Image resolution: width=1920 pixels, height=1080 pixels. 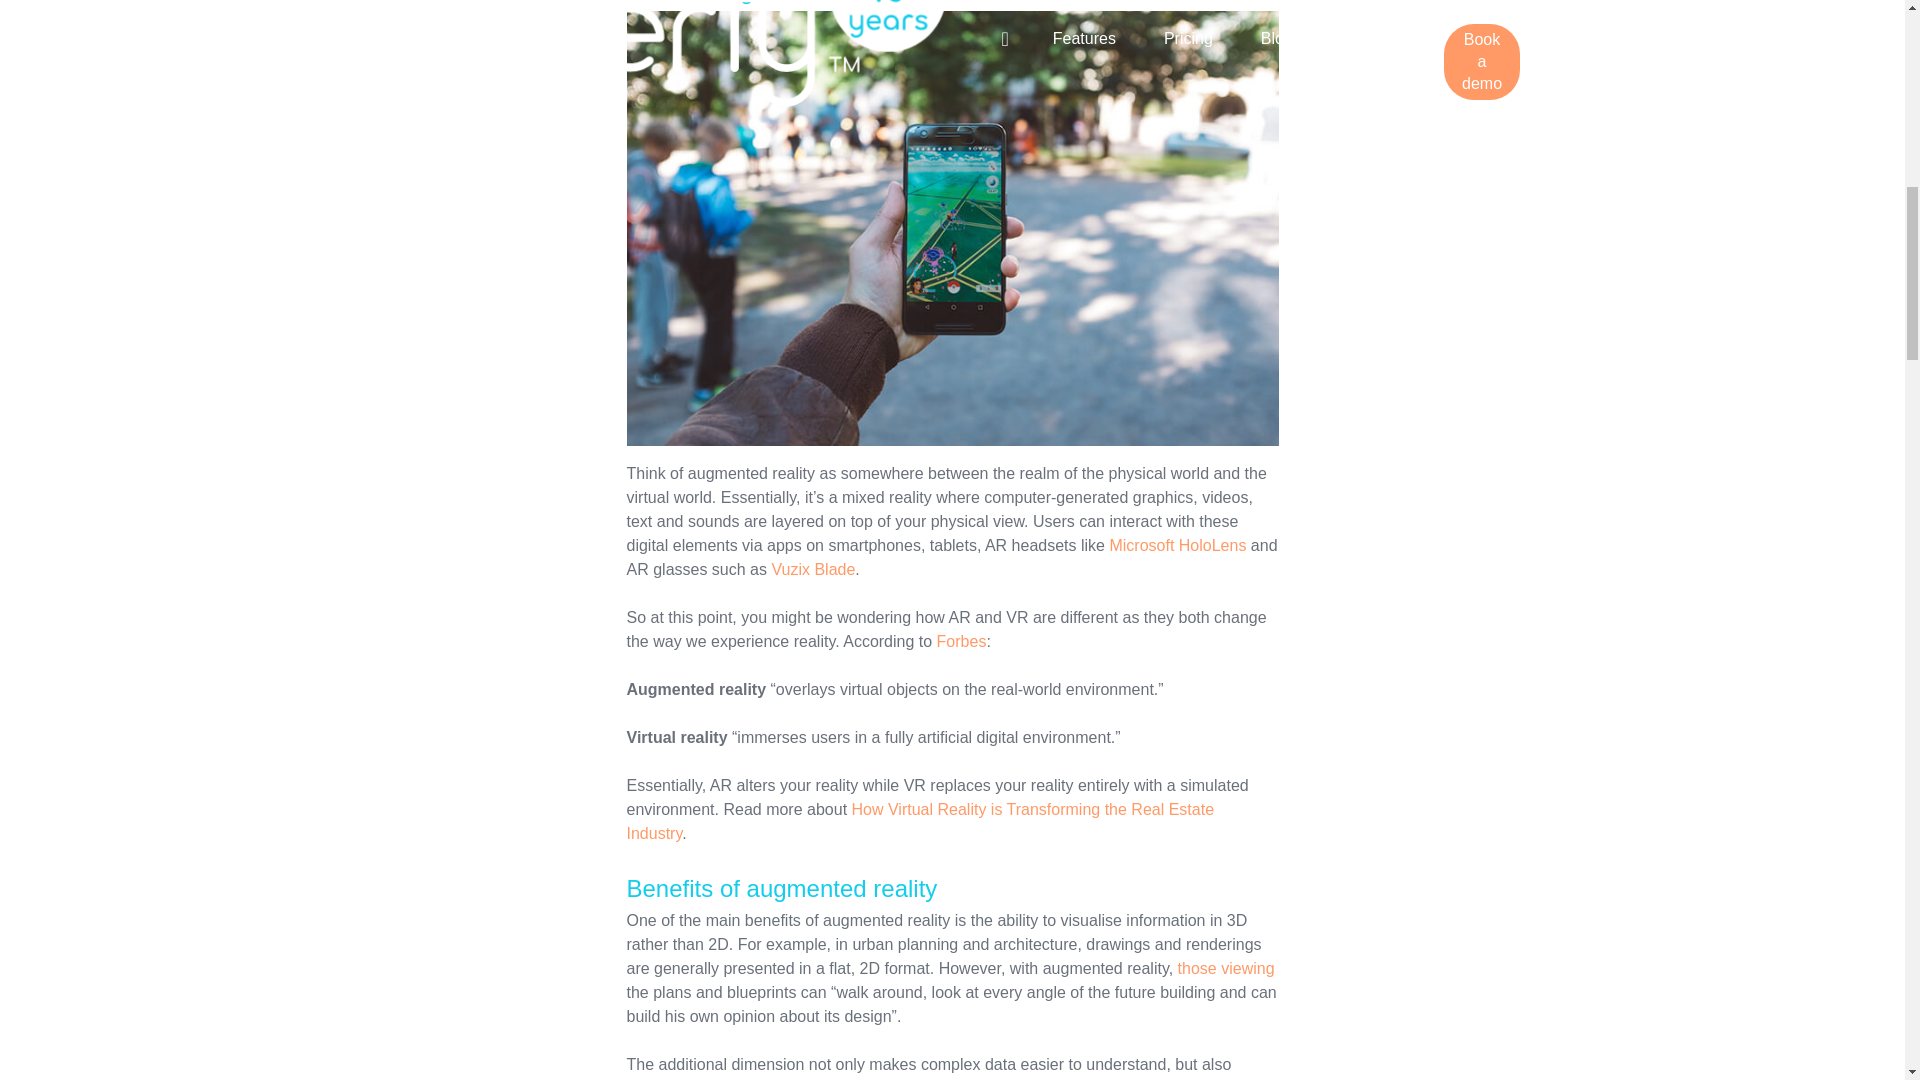 What do you see at coordinates (961, 641) in the screenshot?
I see `Forbes` at bounding box center [961, 641].